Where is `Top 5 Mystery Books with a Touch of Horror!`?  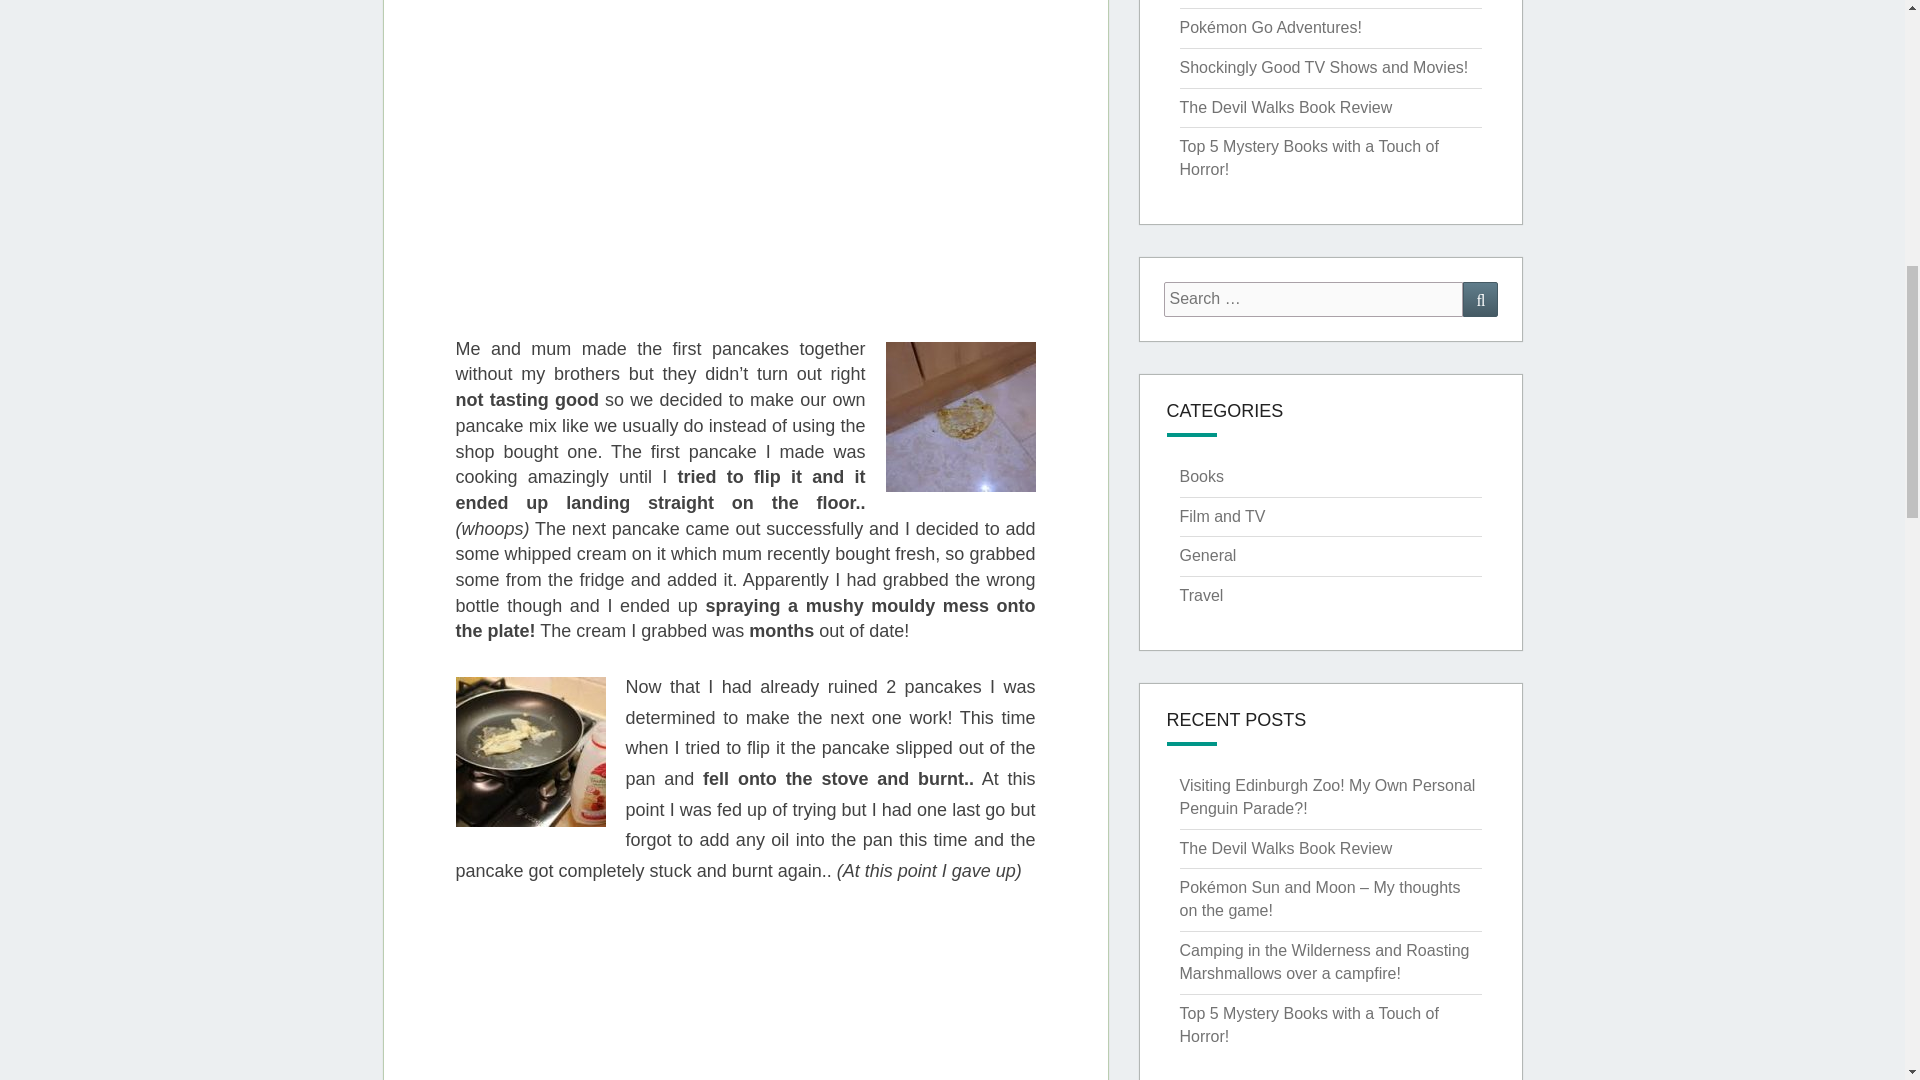 Top 5 Mystery Books with a Touch of Horror! is located at coordinates (1309, 158).